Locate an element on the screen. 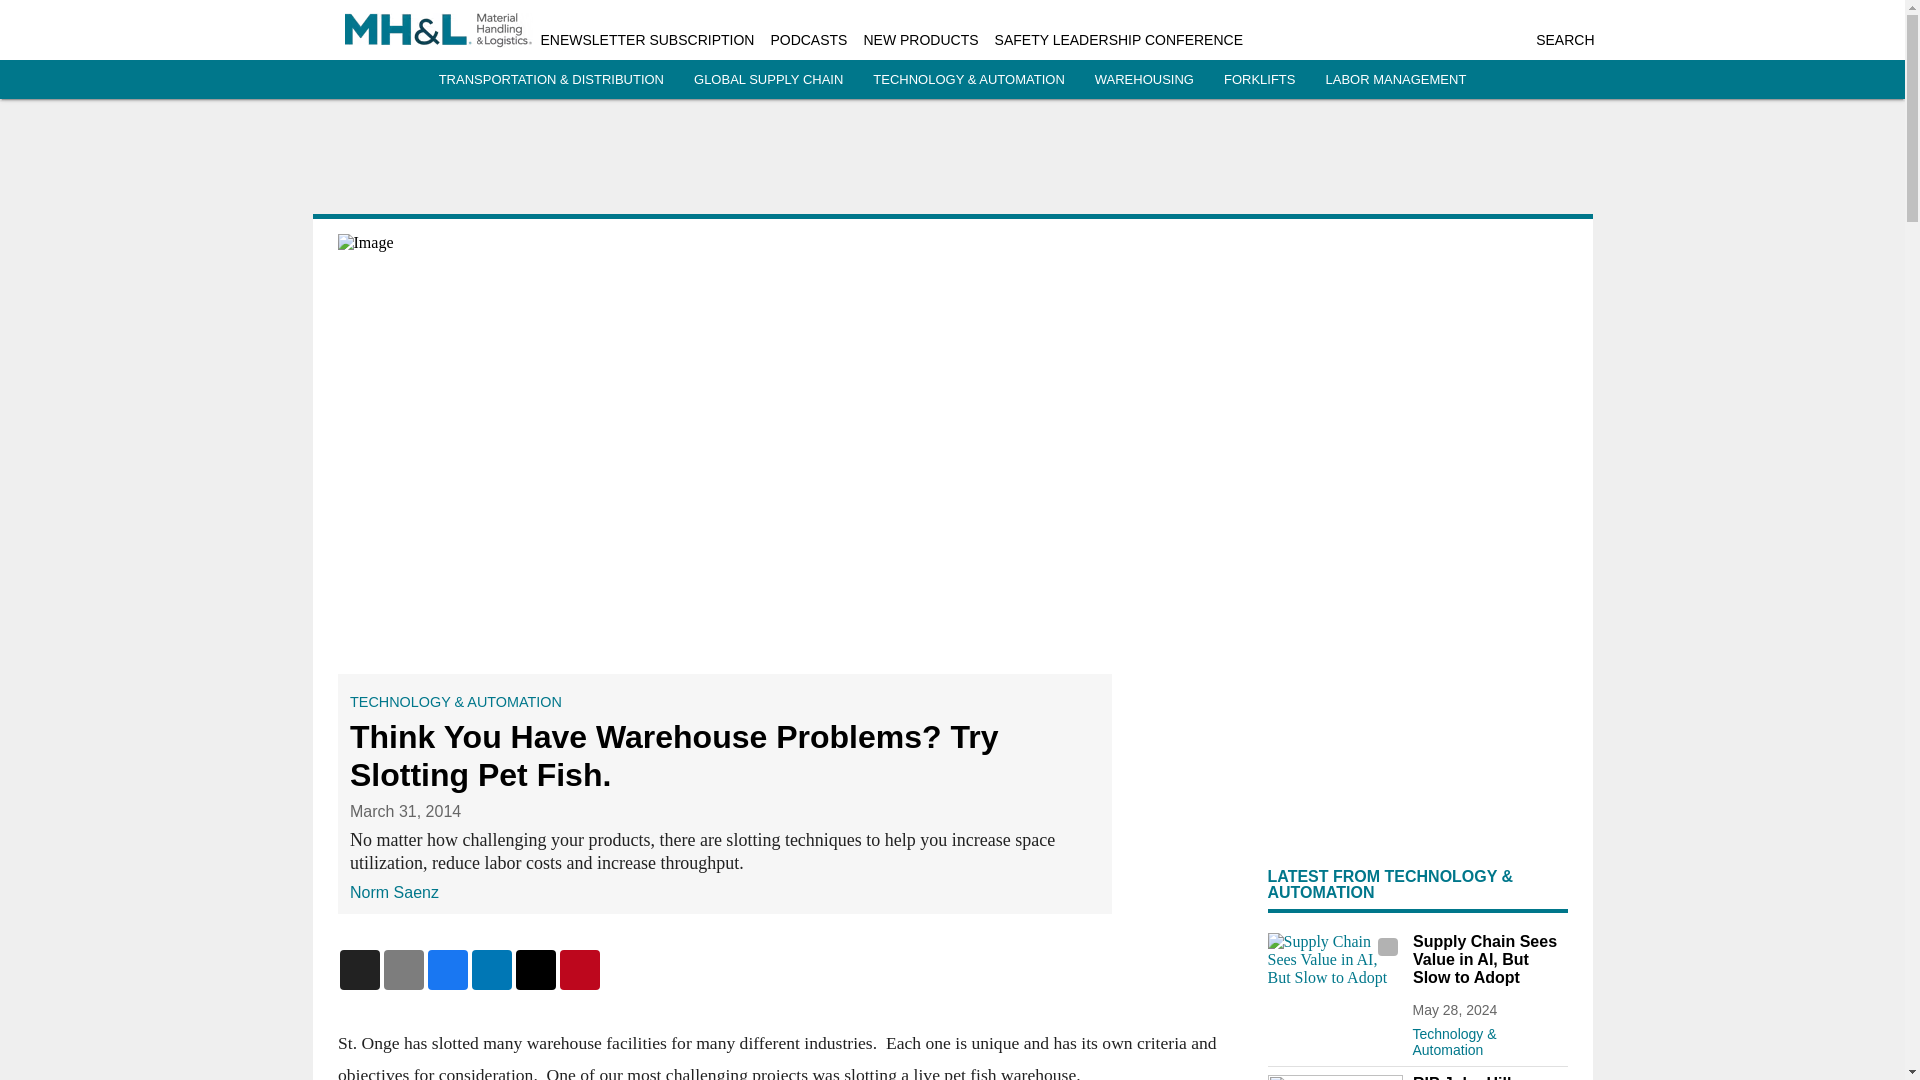 This screenshot has width=1920, height=1080. WAREHOUSING is located at coordinates (1144, 80).